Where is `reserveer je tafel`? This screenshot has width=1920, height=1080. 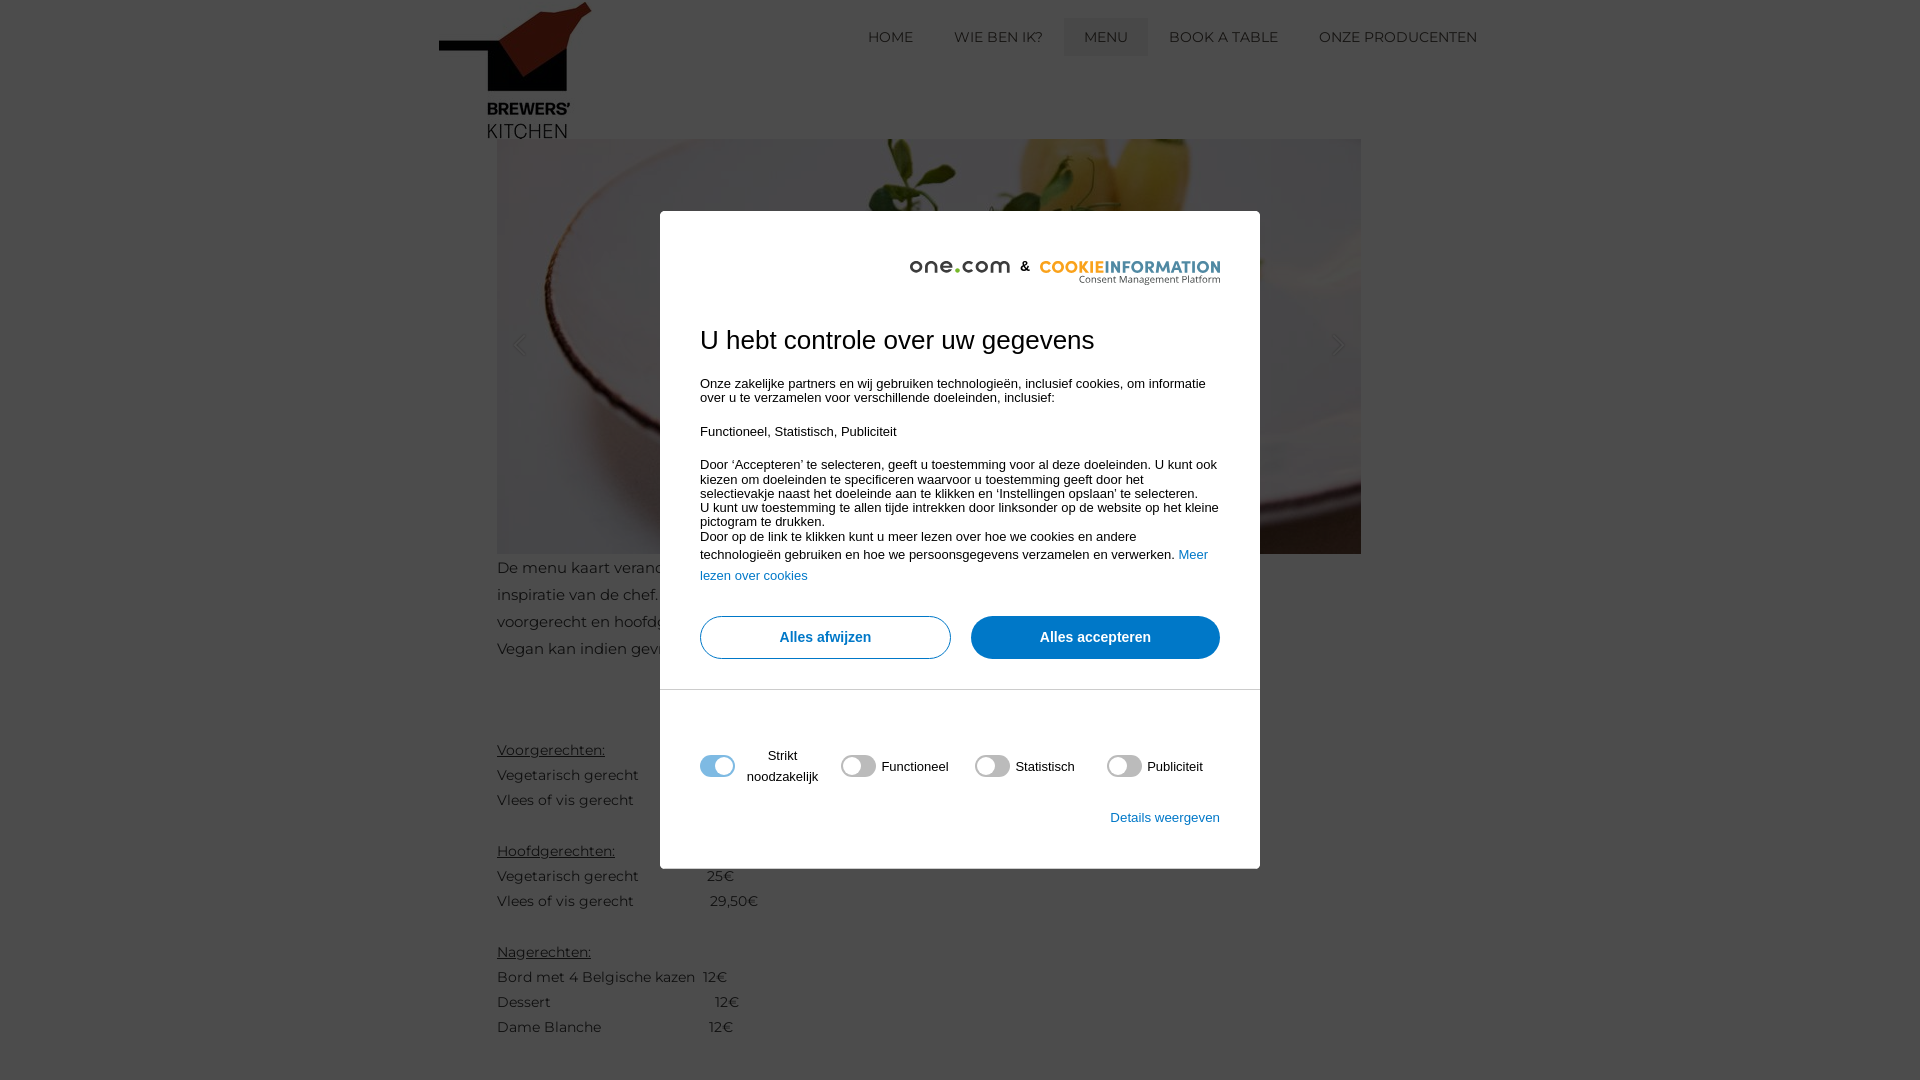 reserveer je tafel is located at coordinates (1230, 226).